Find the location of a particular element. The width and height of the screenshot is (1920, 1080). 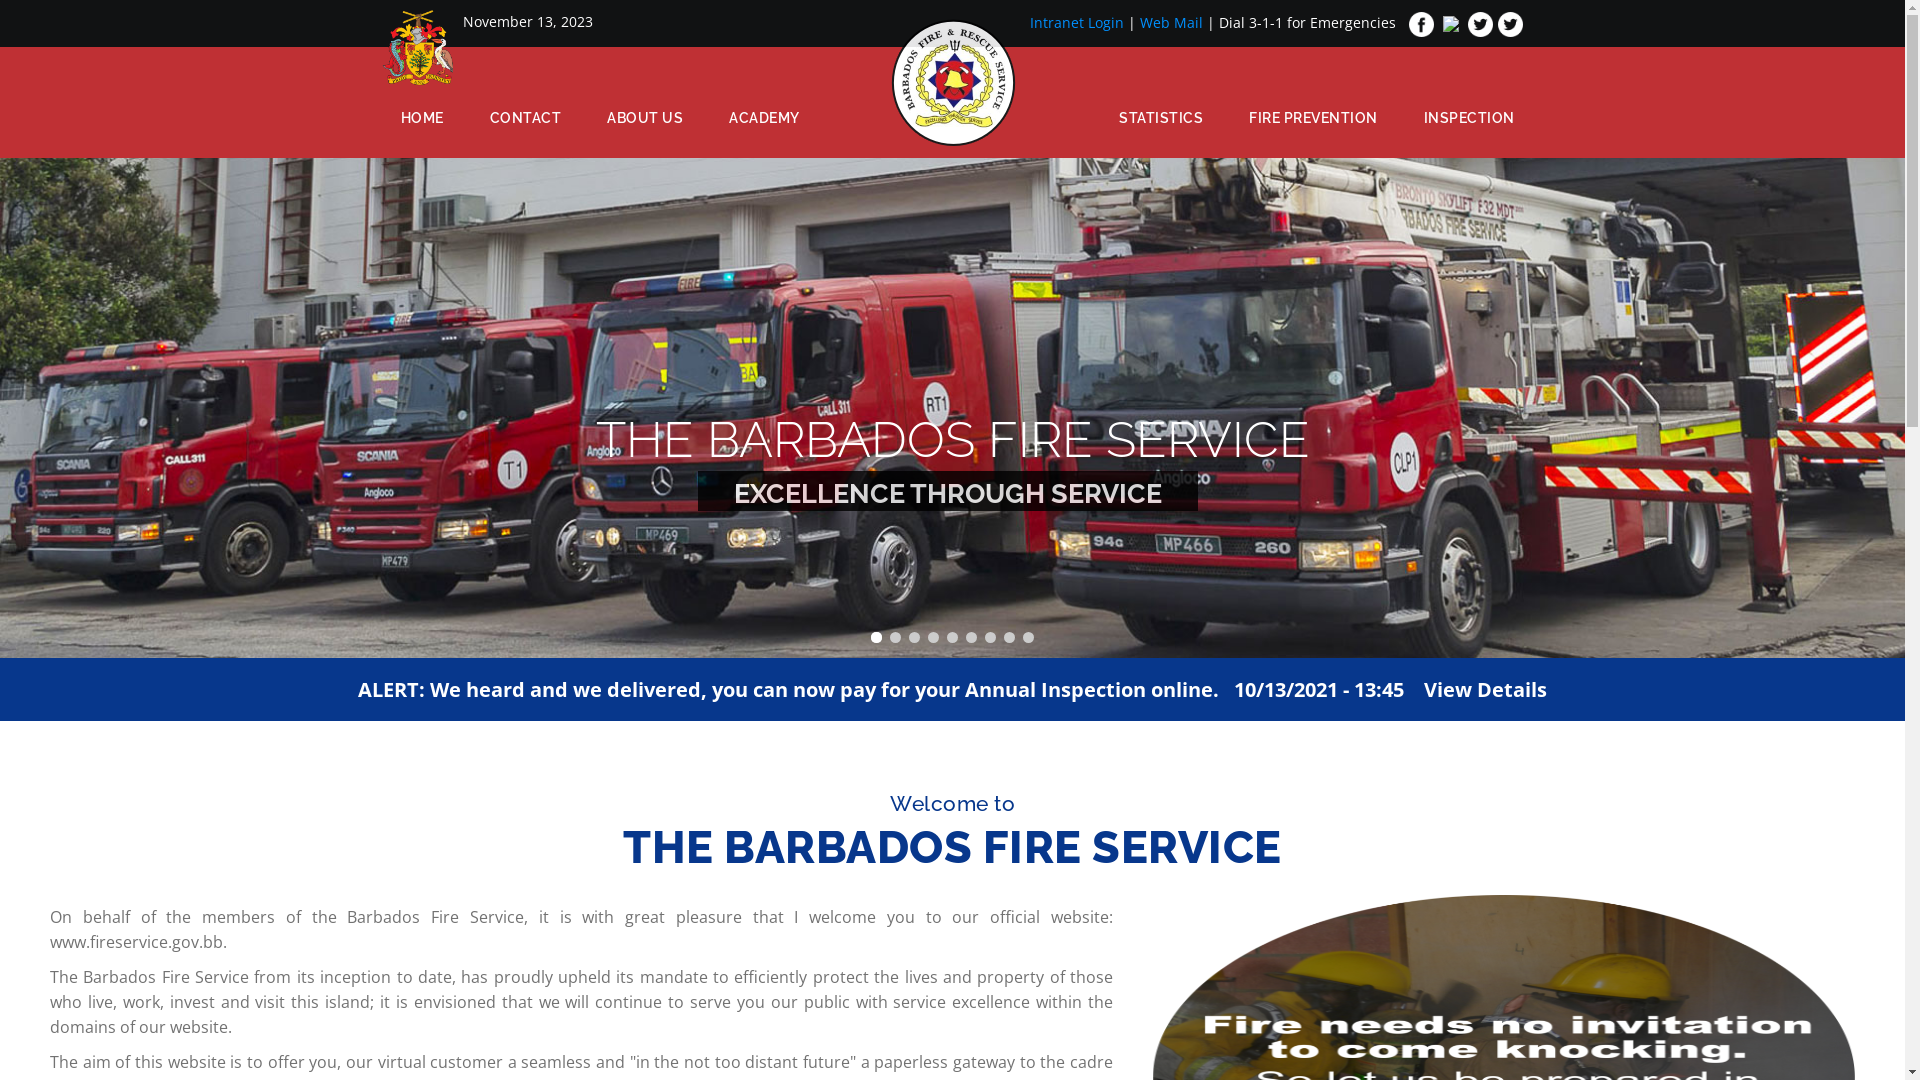

View Details is located at coordinates (1486, 690).